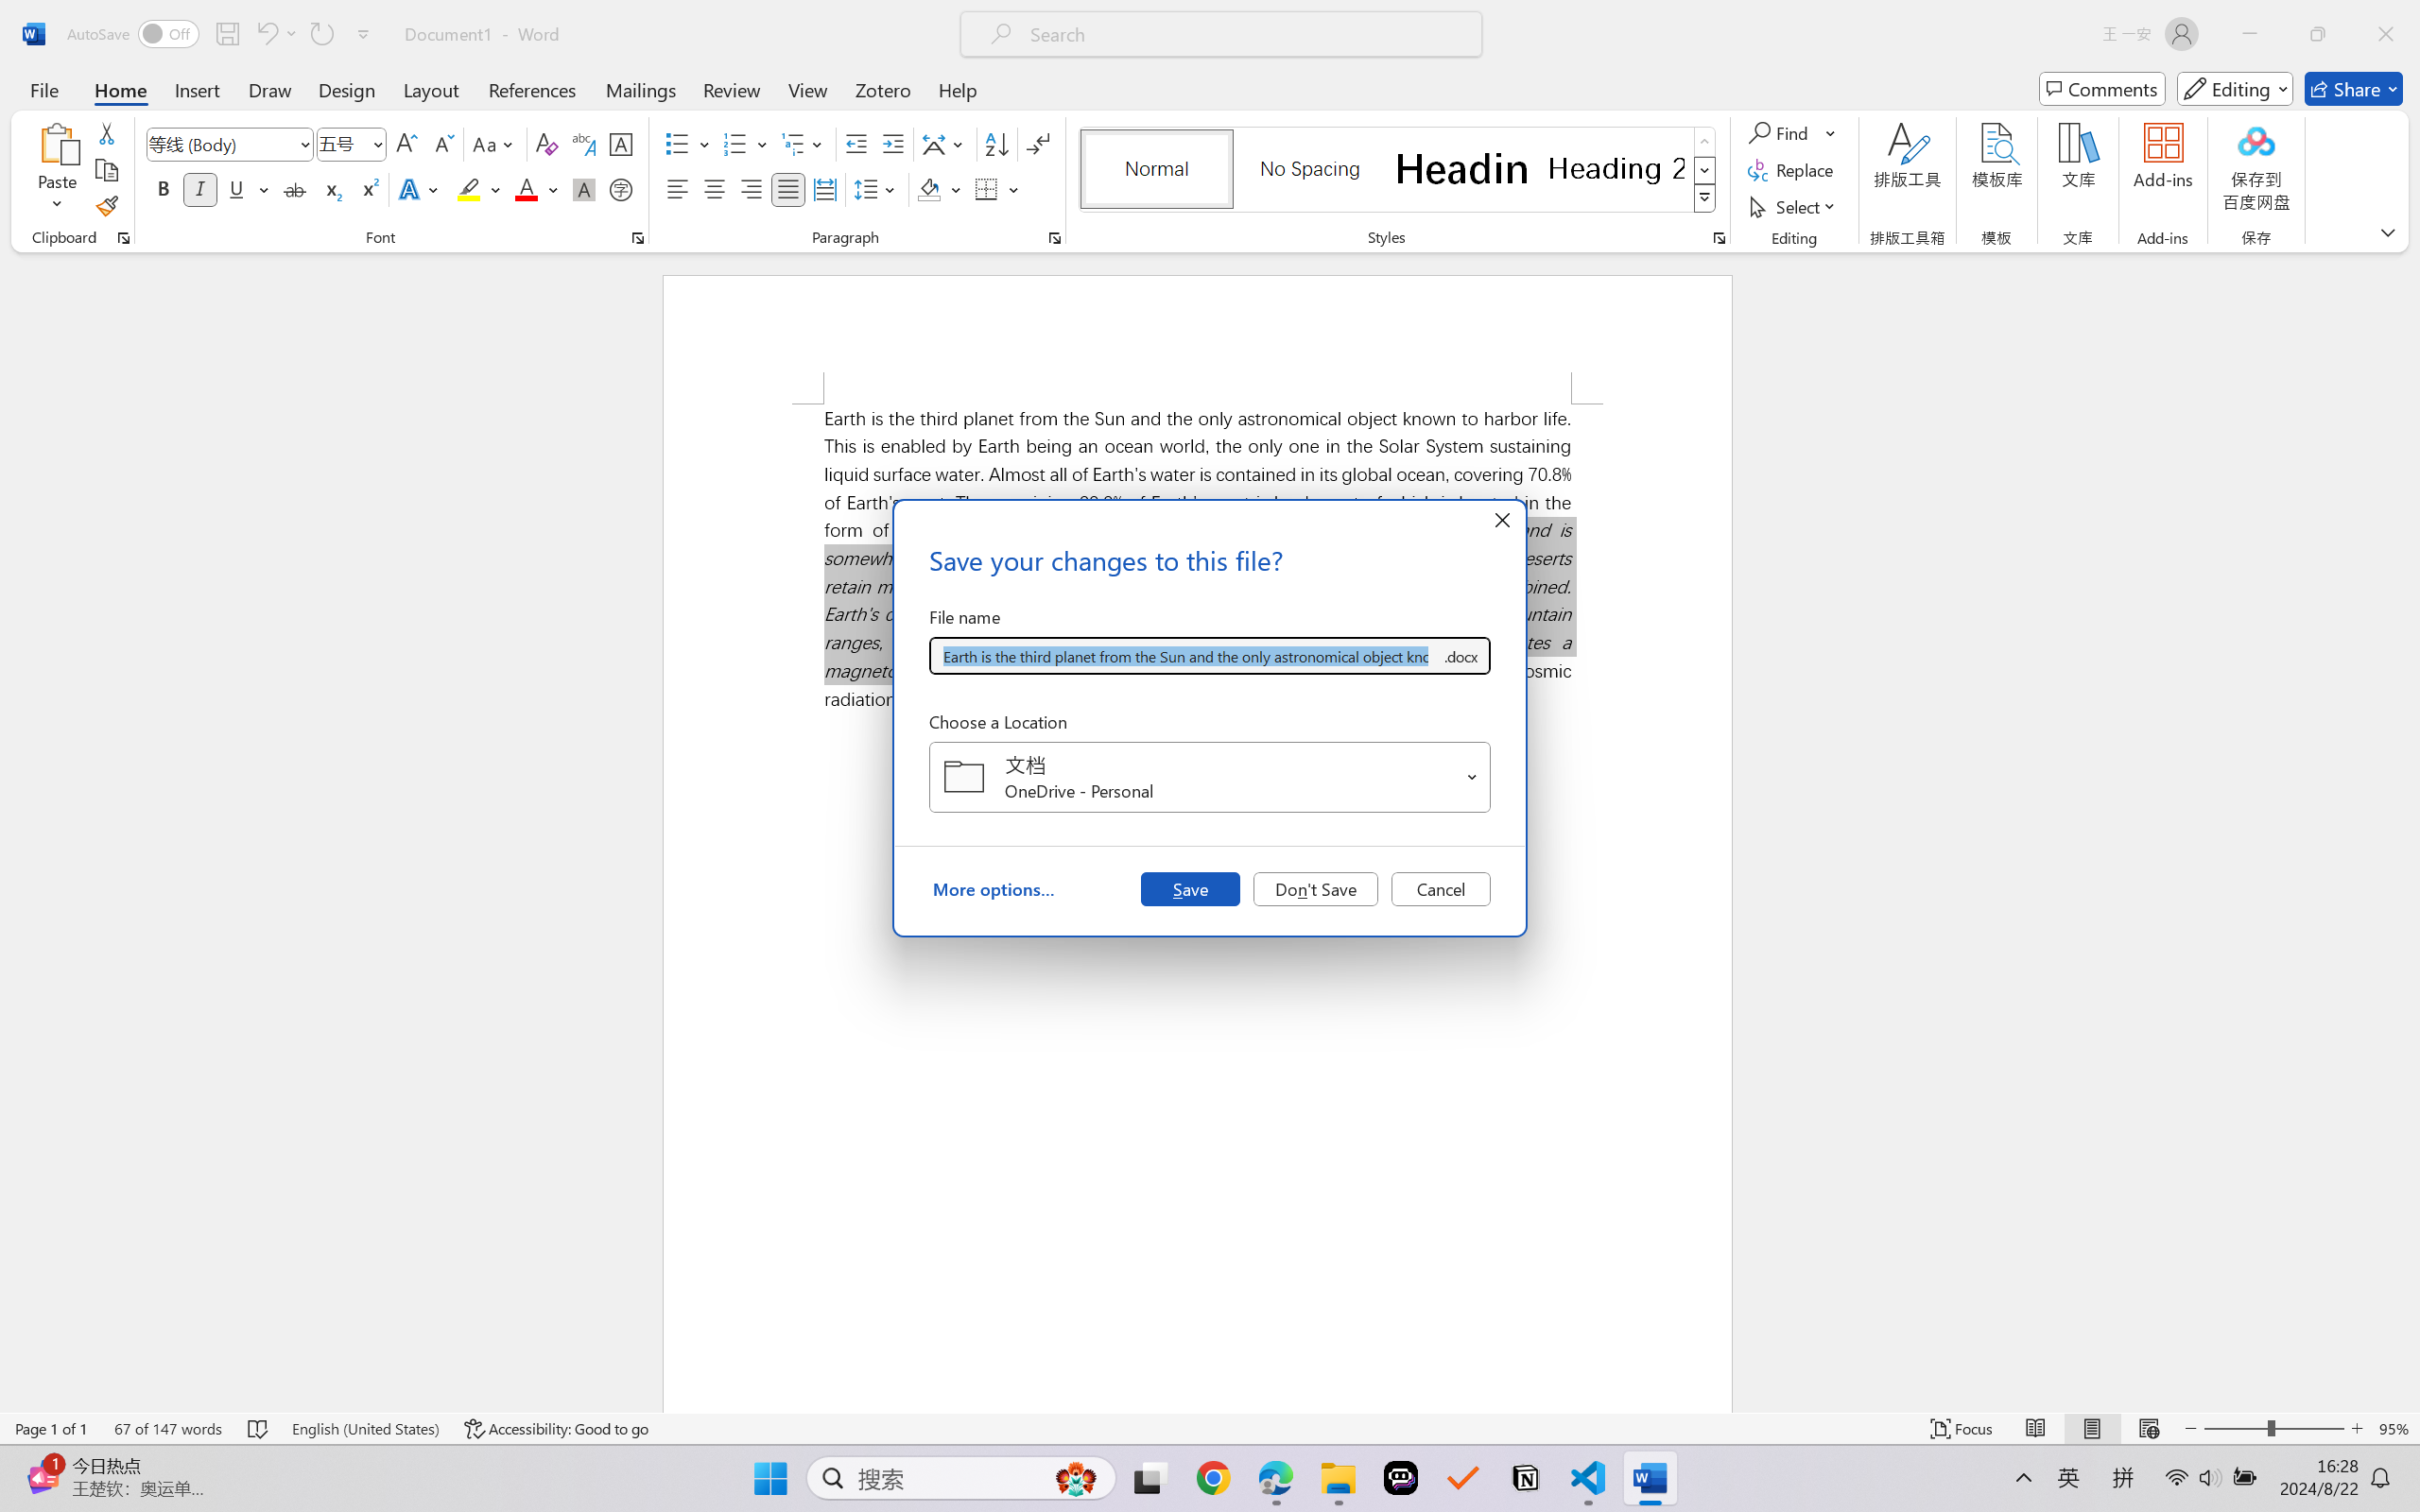 The image size is (2420, 1512). Describe the element at coordinates (957, 89) in the screenshot. I see `Help` at that location.